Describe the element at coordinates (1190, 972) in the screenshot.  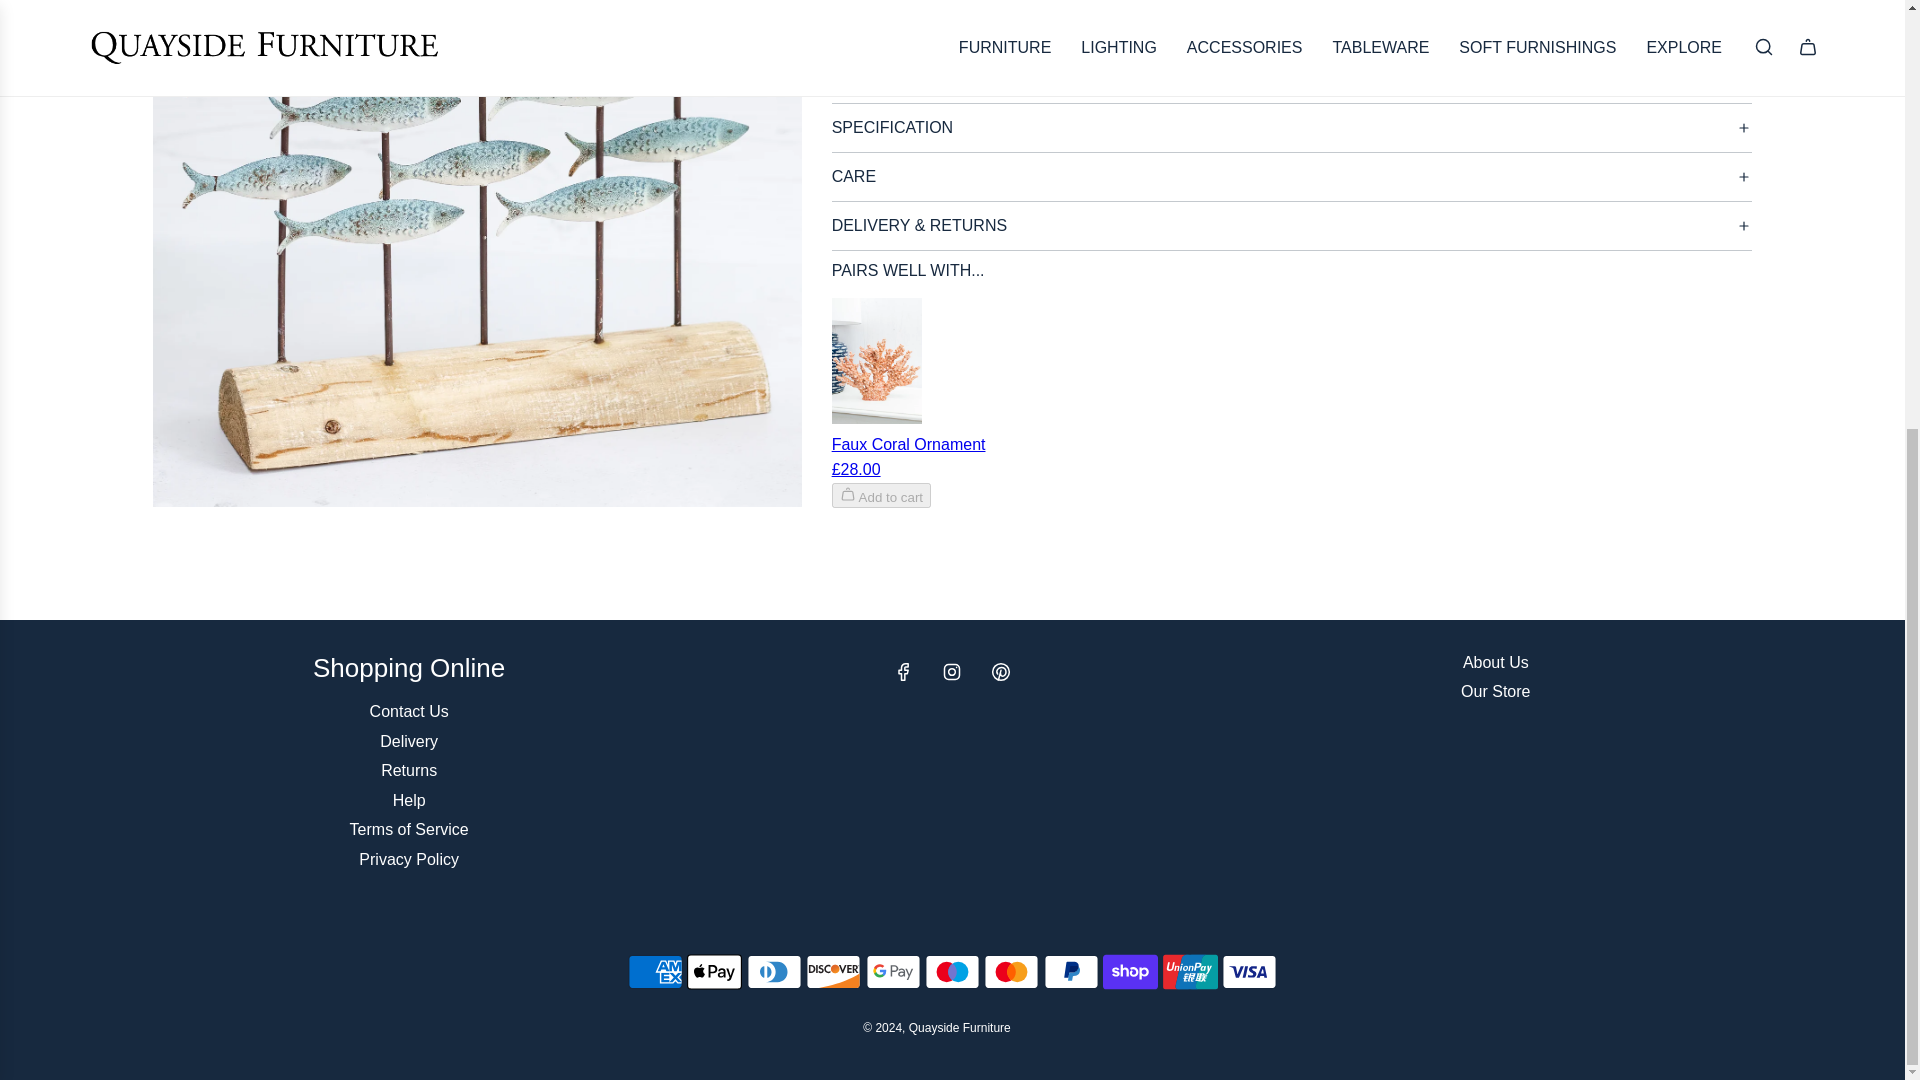
I see `Union Pay` at that location.